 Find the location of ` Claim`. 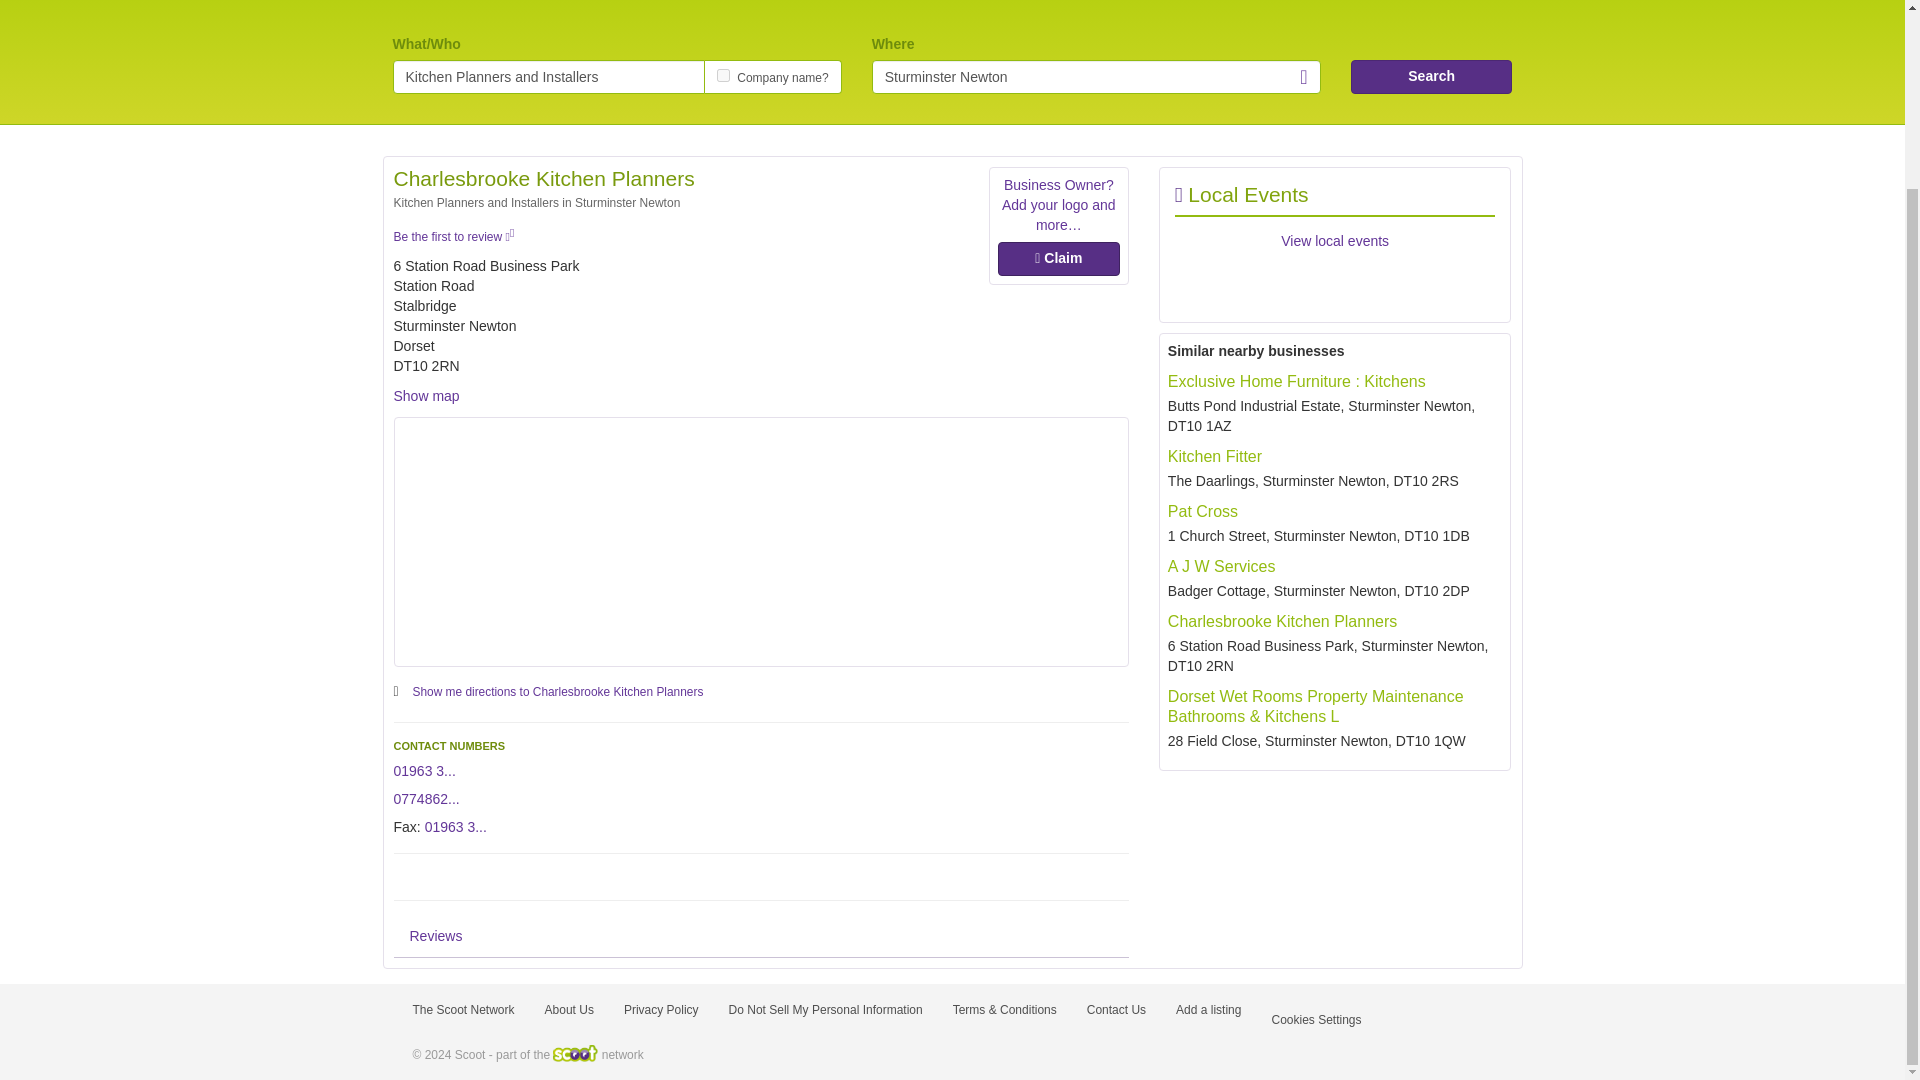

 Claim is located at coordinates (1058, 258).